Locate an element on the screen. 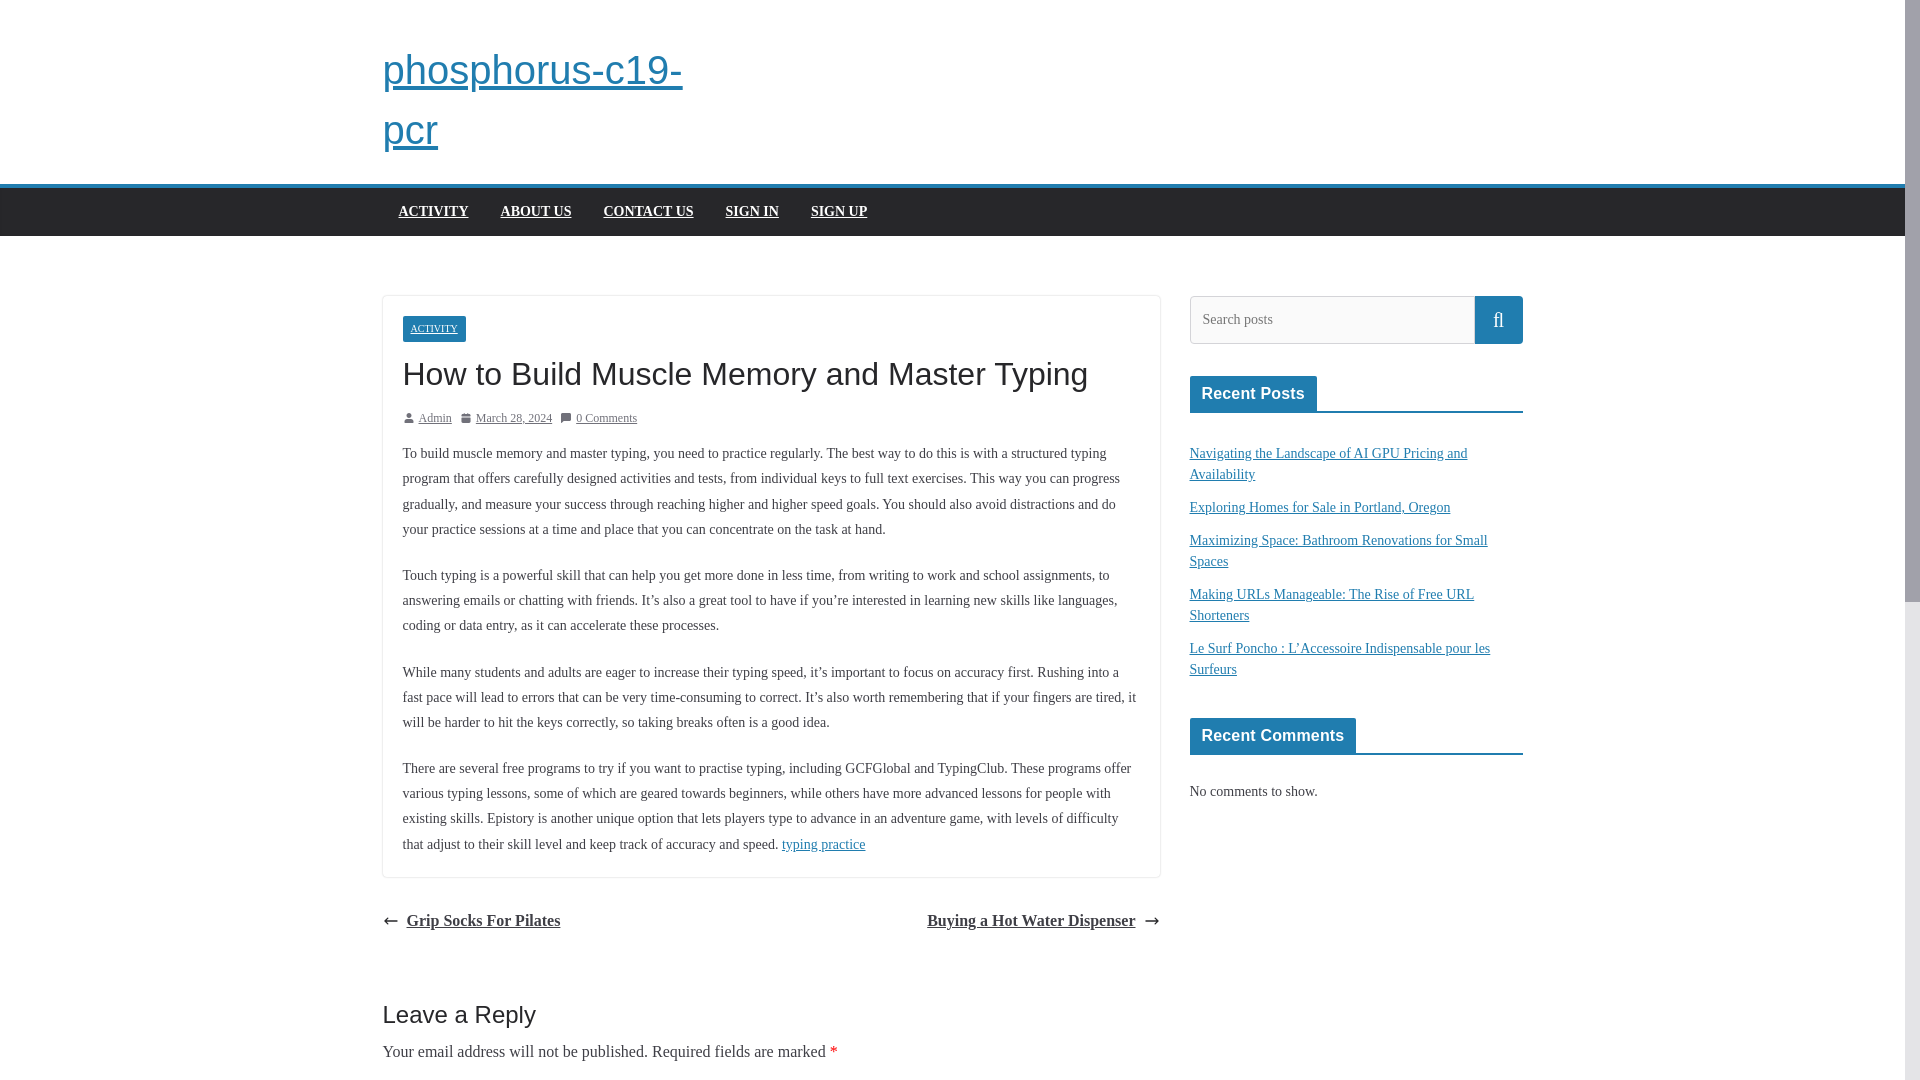  phosphorus-c19-pcr is located at coordinates (532, 100).